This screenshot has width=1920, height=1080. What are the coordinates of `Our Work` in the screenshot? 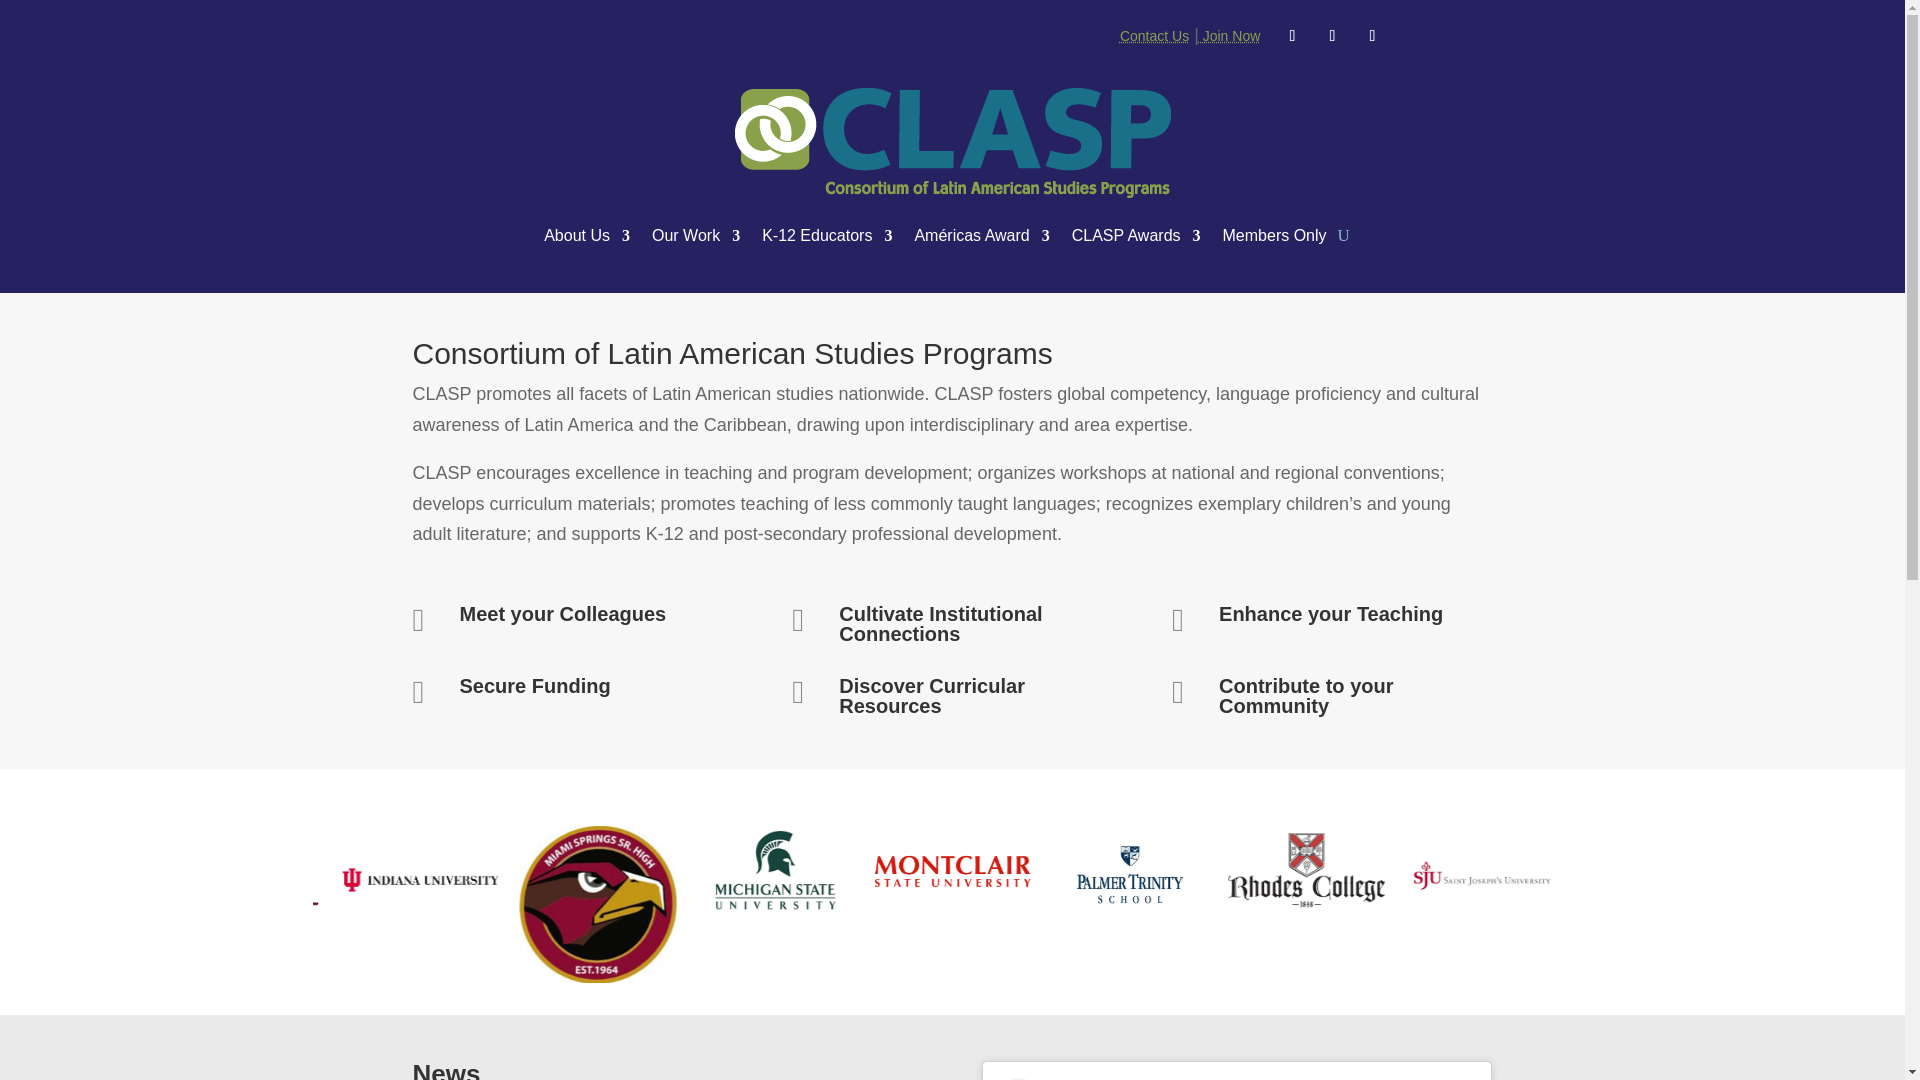 It's located at (696, 236).